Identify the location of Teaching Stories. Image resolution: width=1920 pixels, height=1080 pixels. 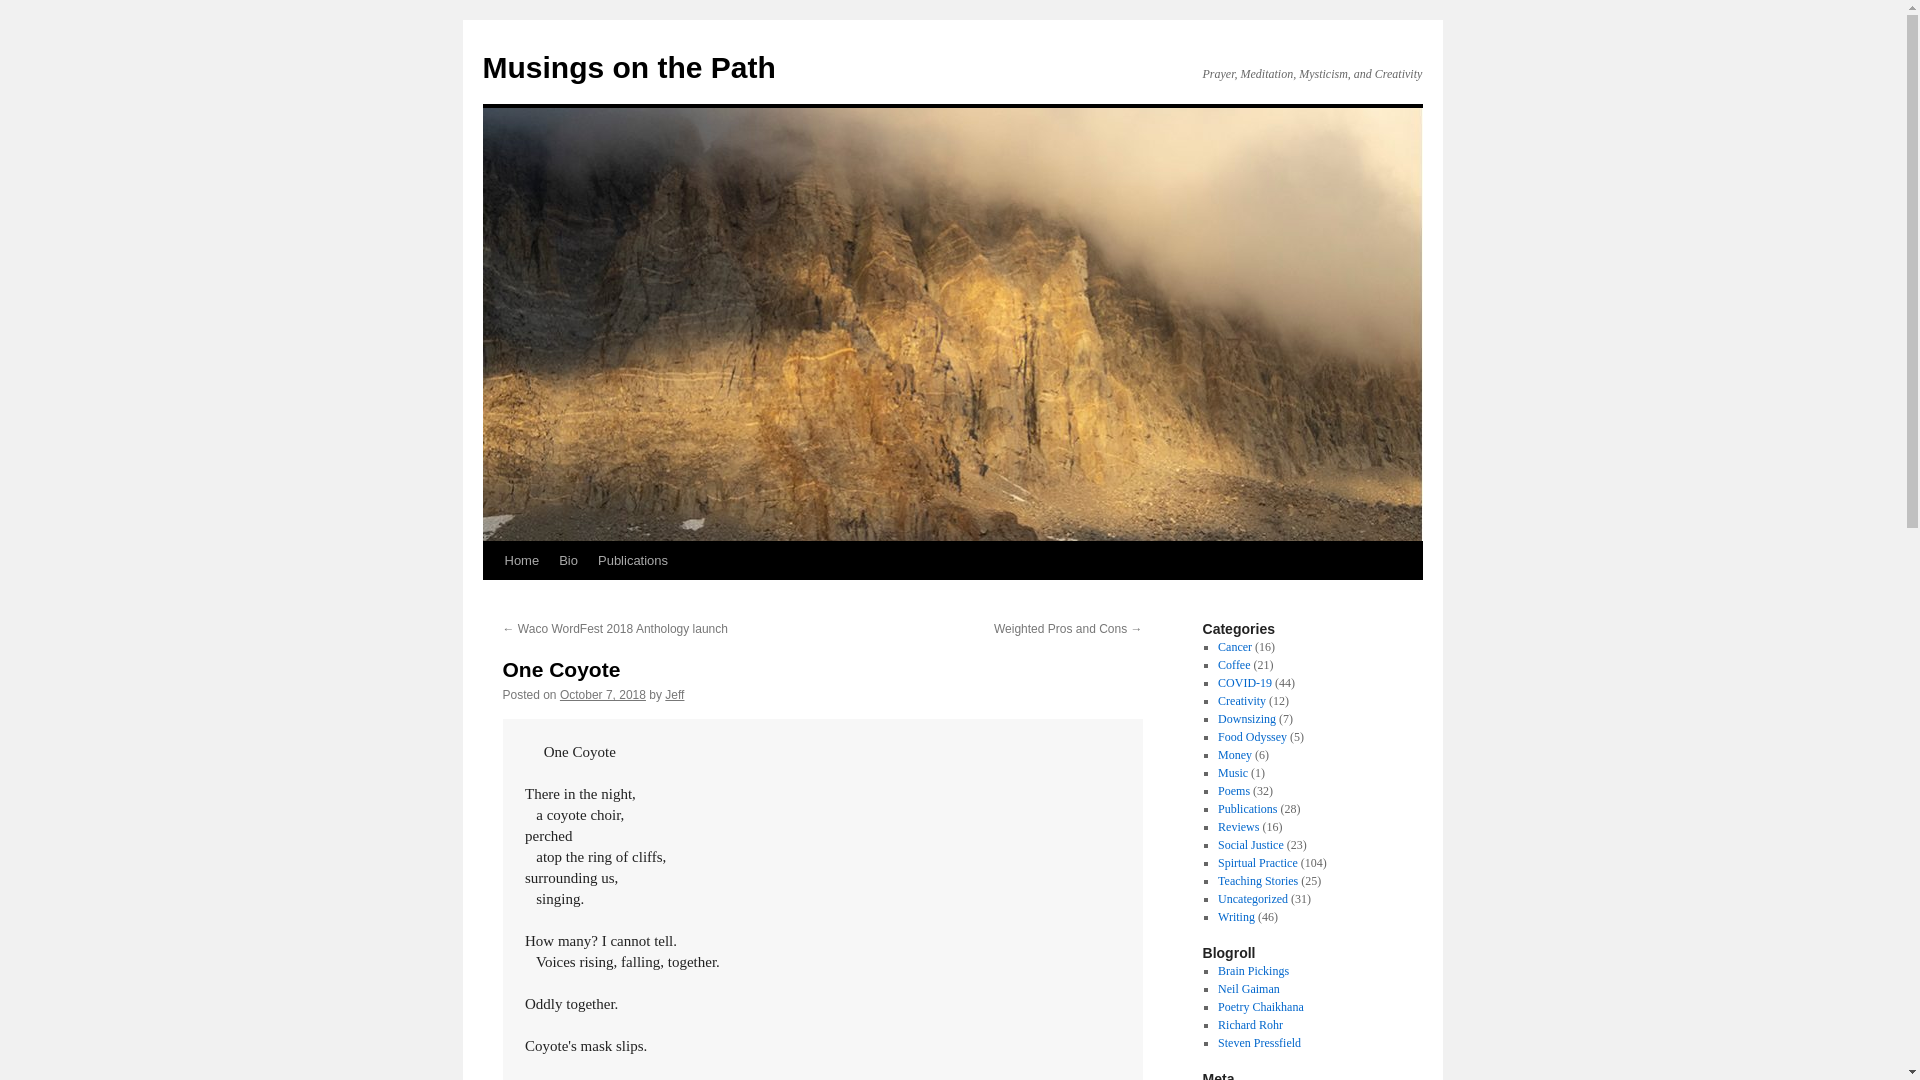
(1257, 880).